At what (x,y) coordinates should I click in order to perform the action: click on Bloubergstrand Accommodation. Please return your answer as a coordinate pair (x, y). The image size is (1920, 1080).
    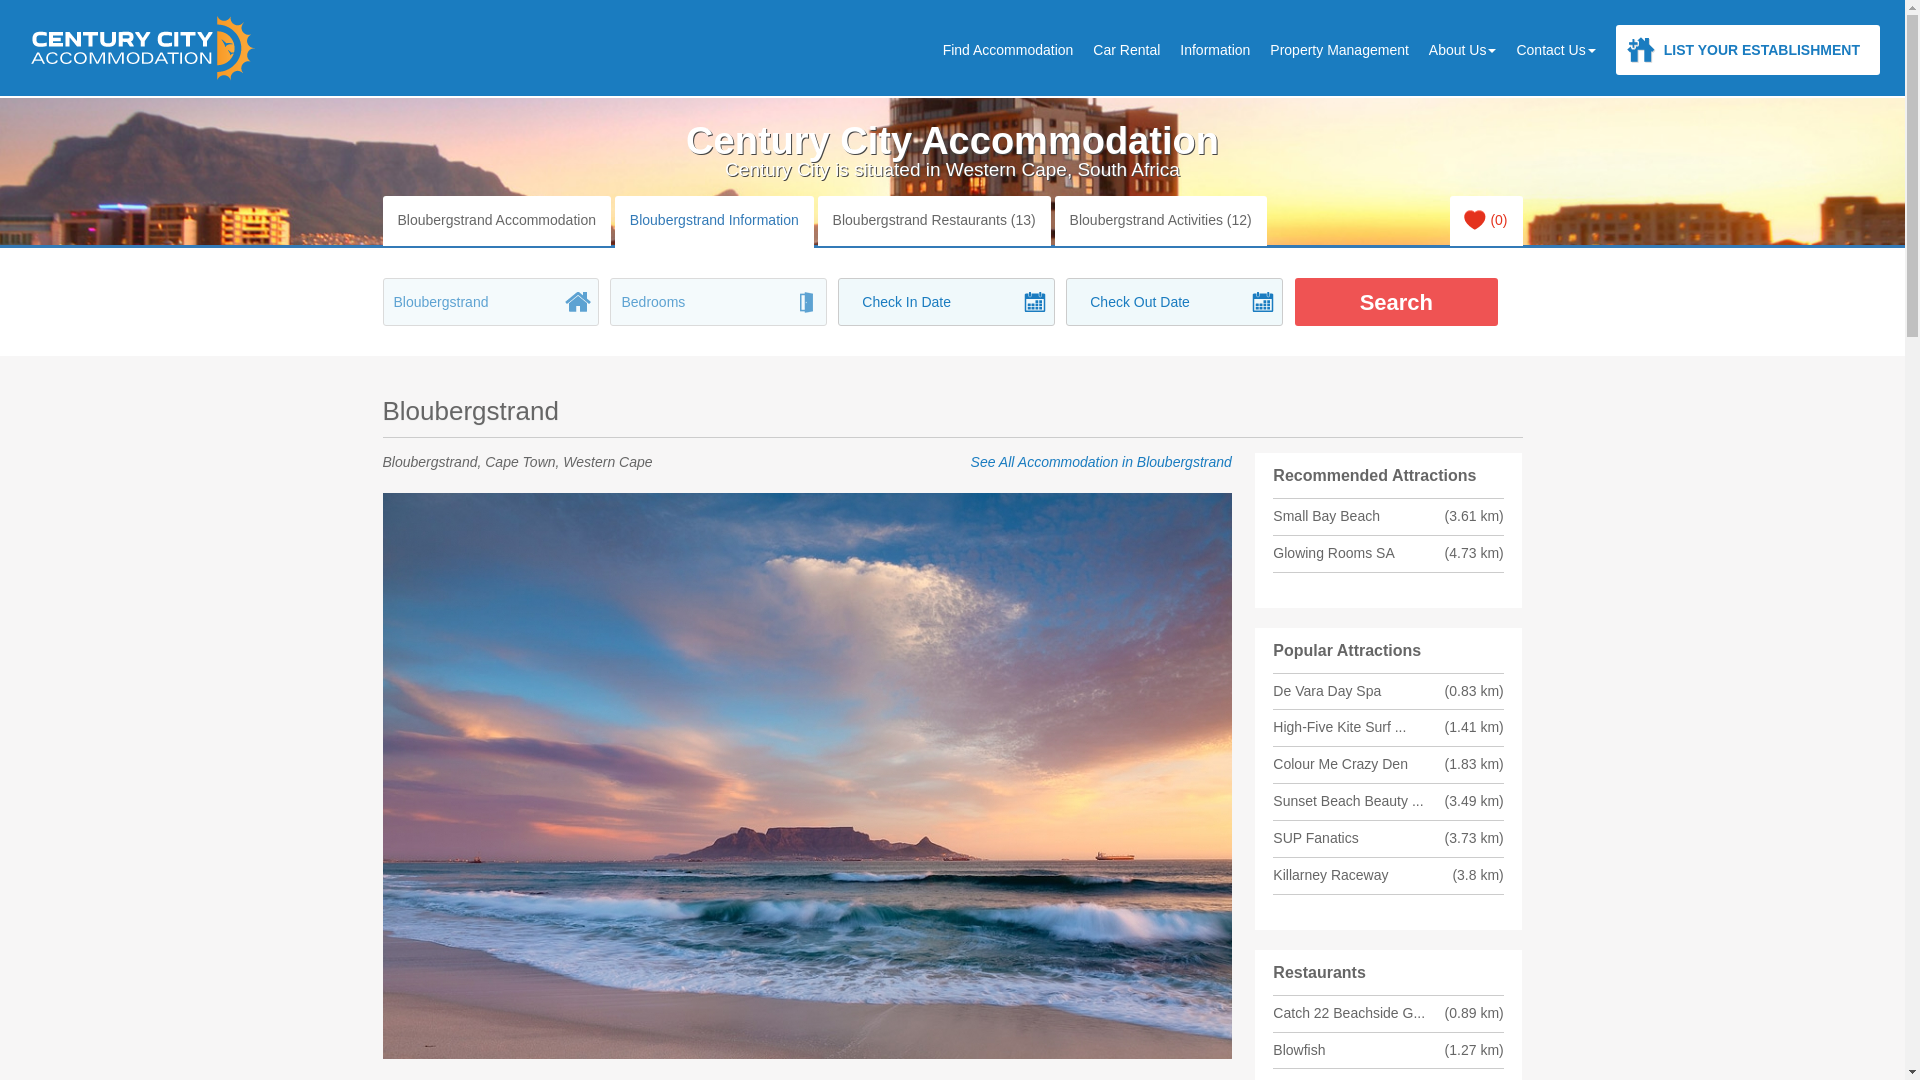
    Looking at the image, I should click on (496, 222).